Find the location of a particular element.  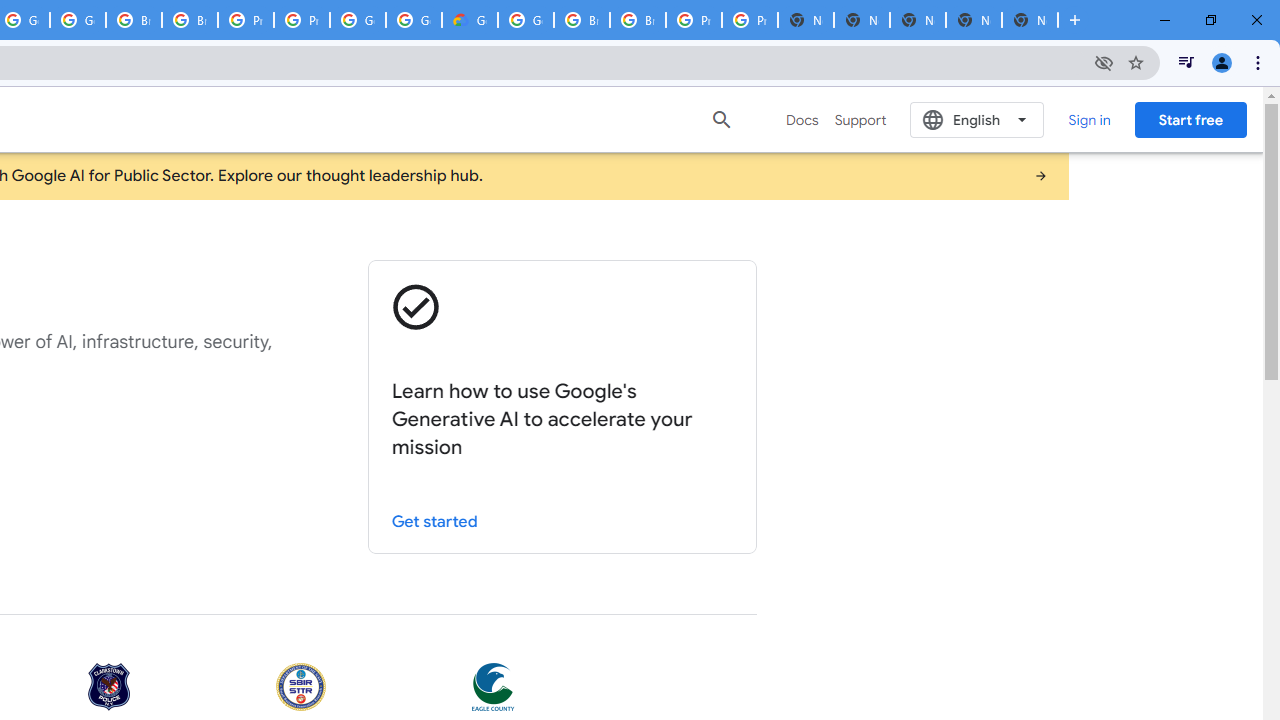

Eagle County is located at coordinates (493, 688).